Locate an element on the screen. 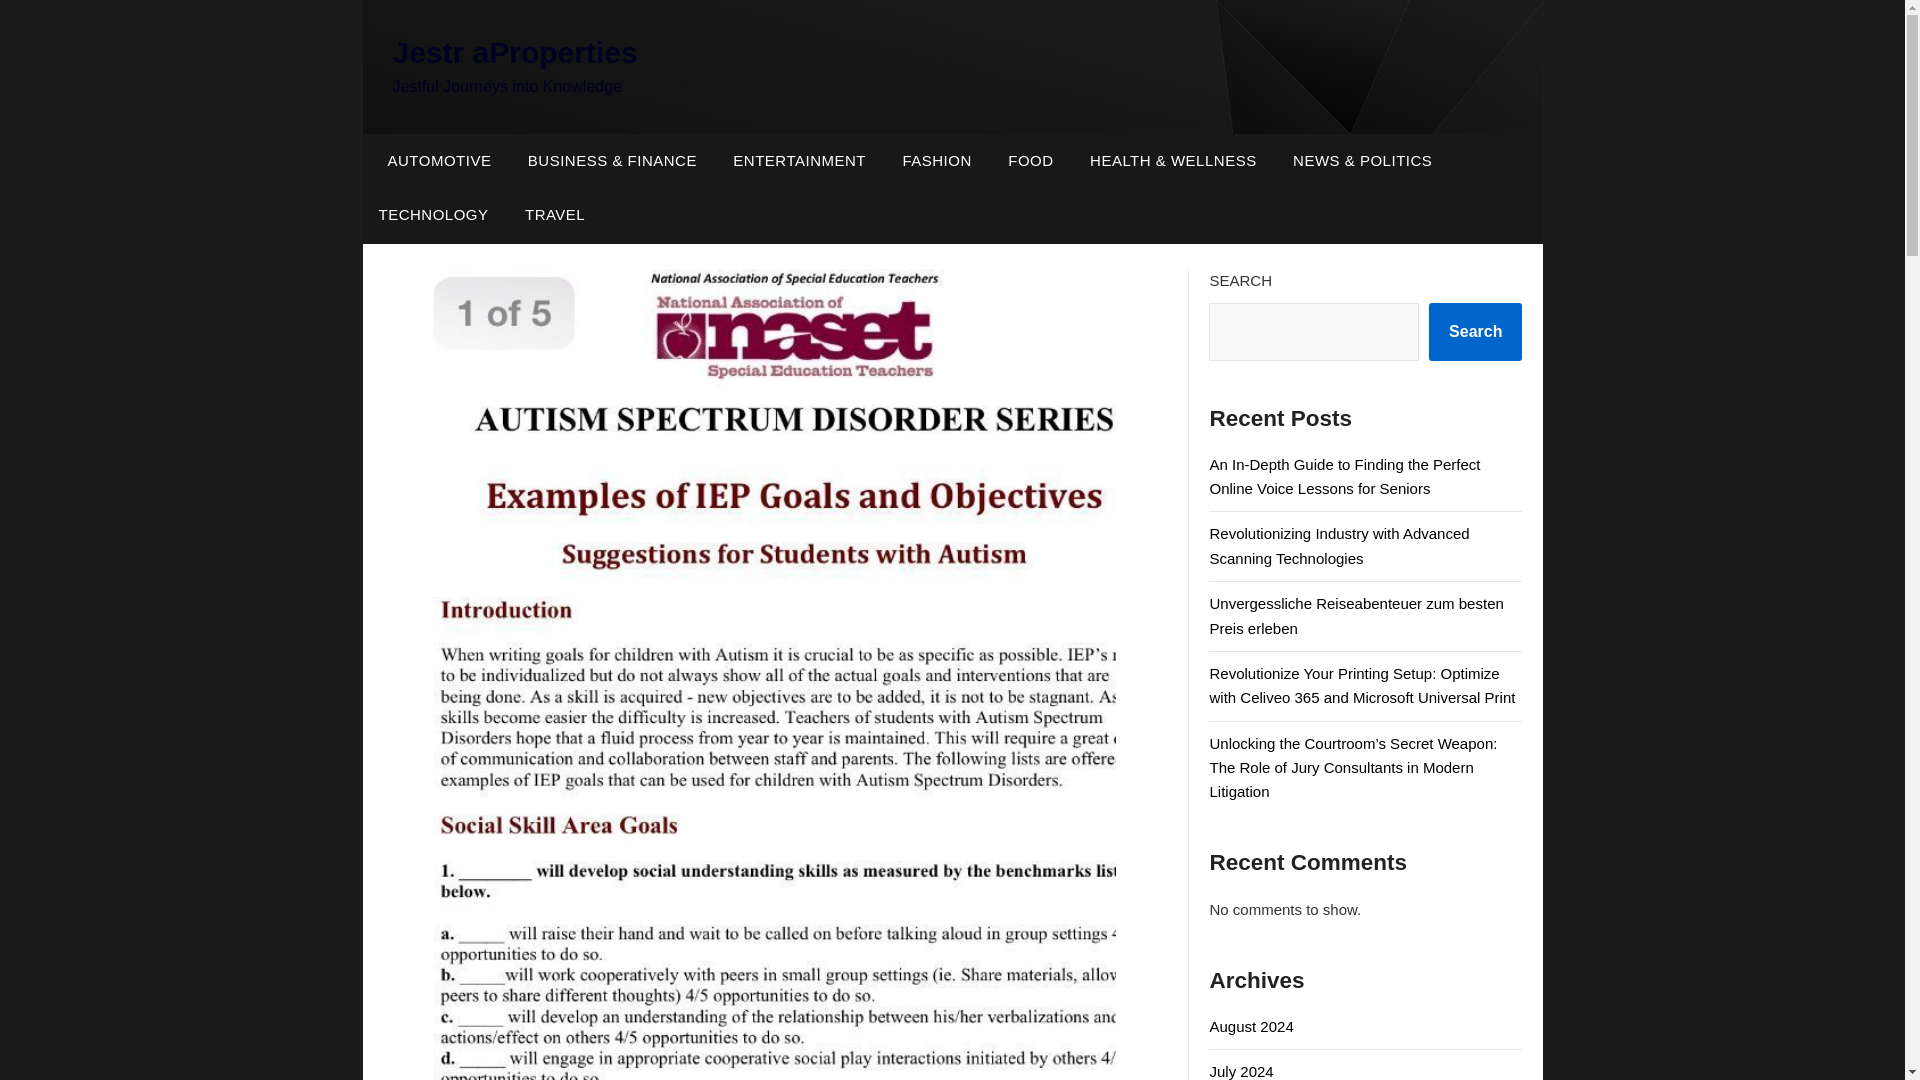 The height and width of the screenshot is (1080, 1920). TRAVEL is located at coordinates (554, 214).